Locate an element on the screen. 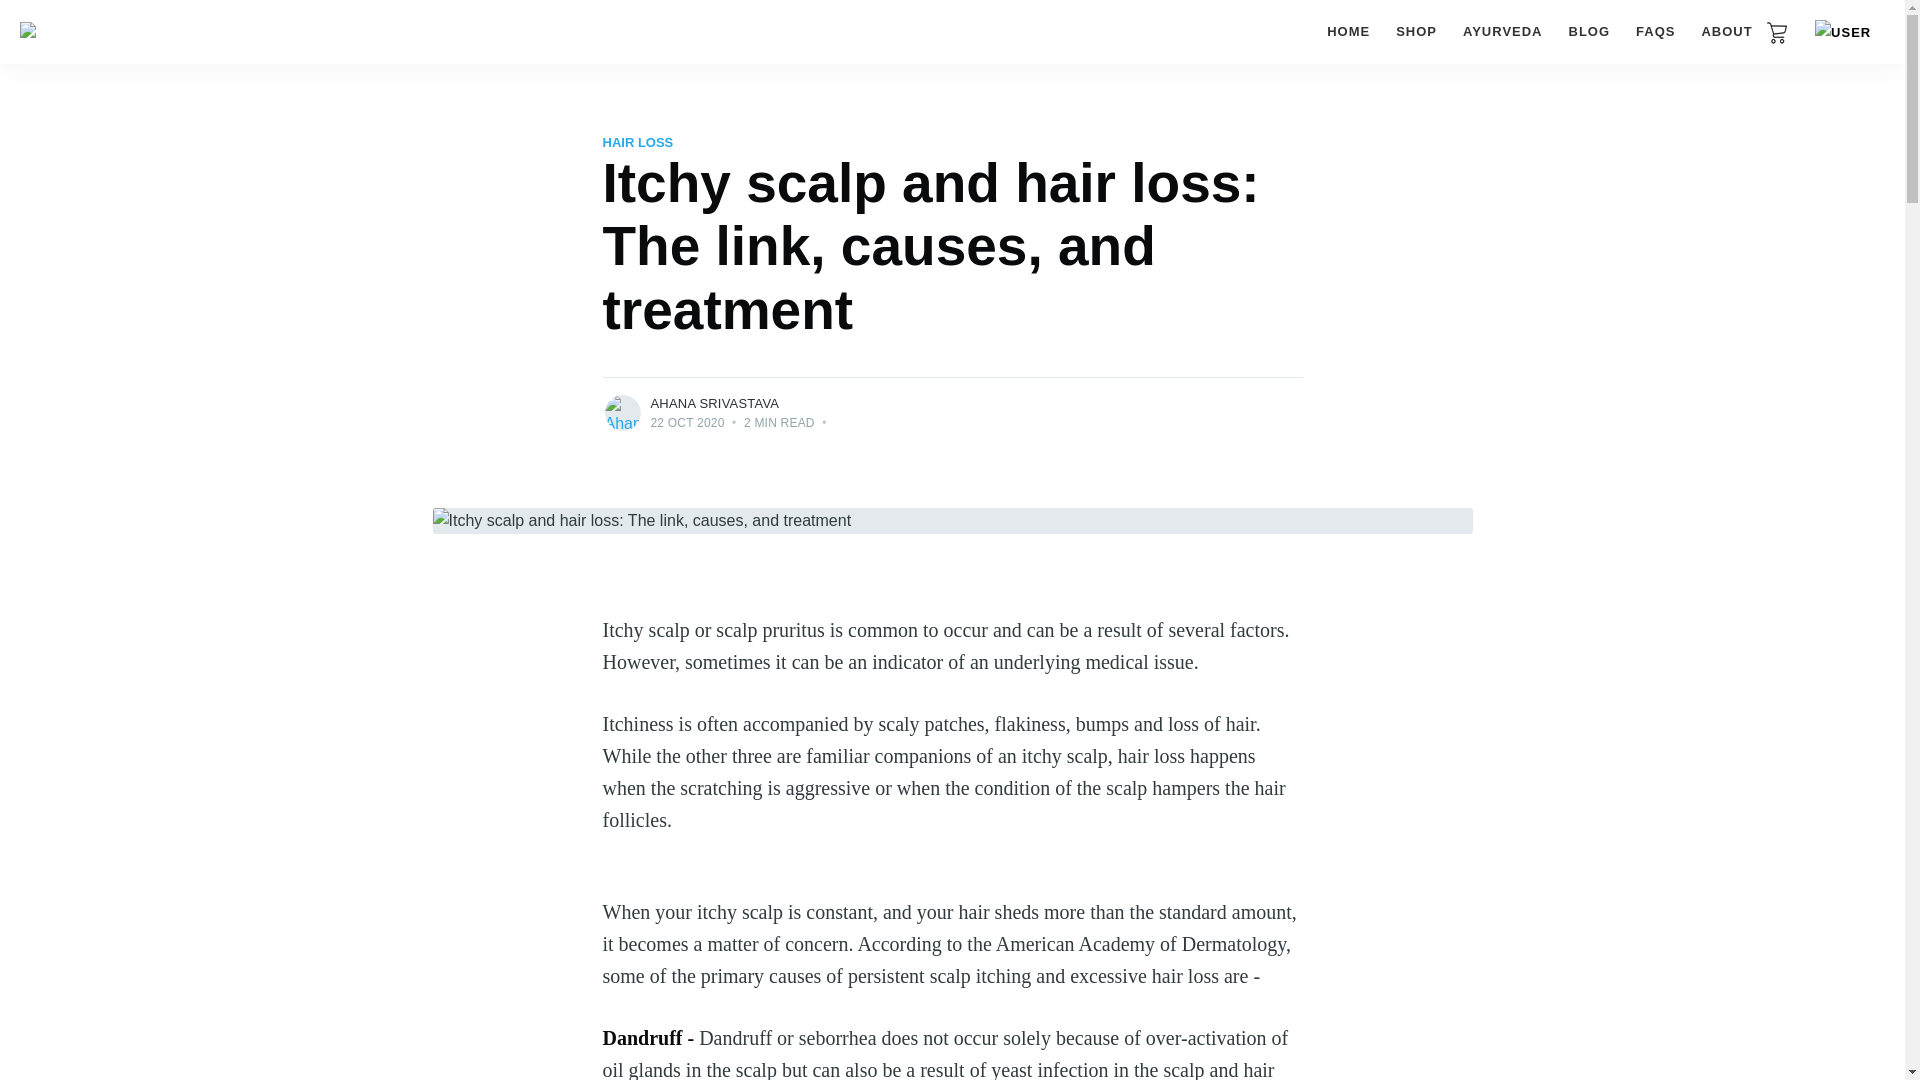 The height and width of the screenshot is (1080, 1920). BLOG is located at coordinates (1589, 32).